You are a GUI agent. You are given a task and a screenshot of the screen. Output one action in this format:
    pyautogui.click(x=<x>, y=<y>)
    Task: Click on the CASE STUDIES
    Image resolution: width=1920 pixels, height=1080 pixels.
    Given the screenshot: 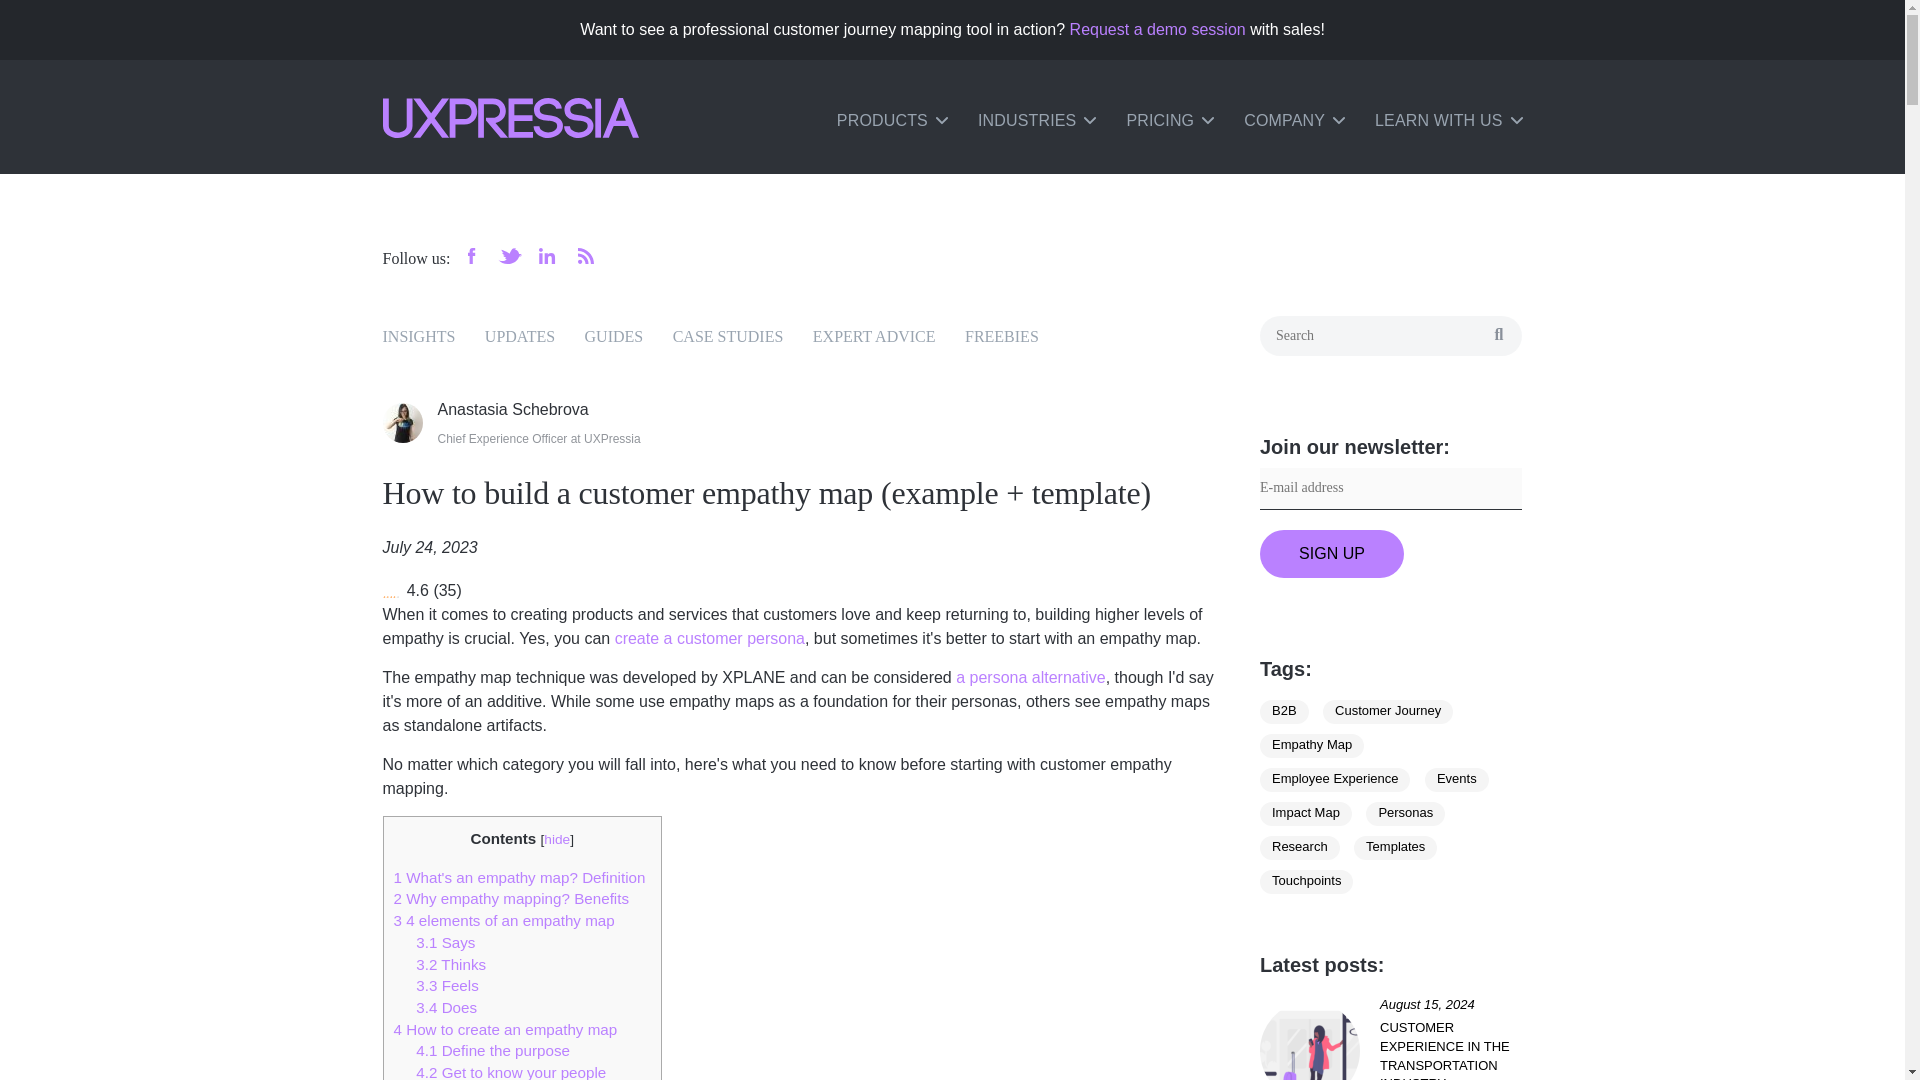 What is the action you would take?
    pyautogui.click(x=728, y=336)
    